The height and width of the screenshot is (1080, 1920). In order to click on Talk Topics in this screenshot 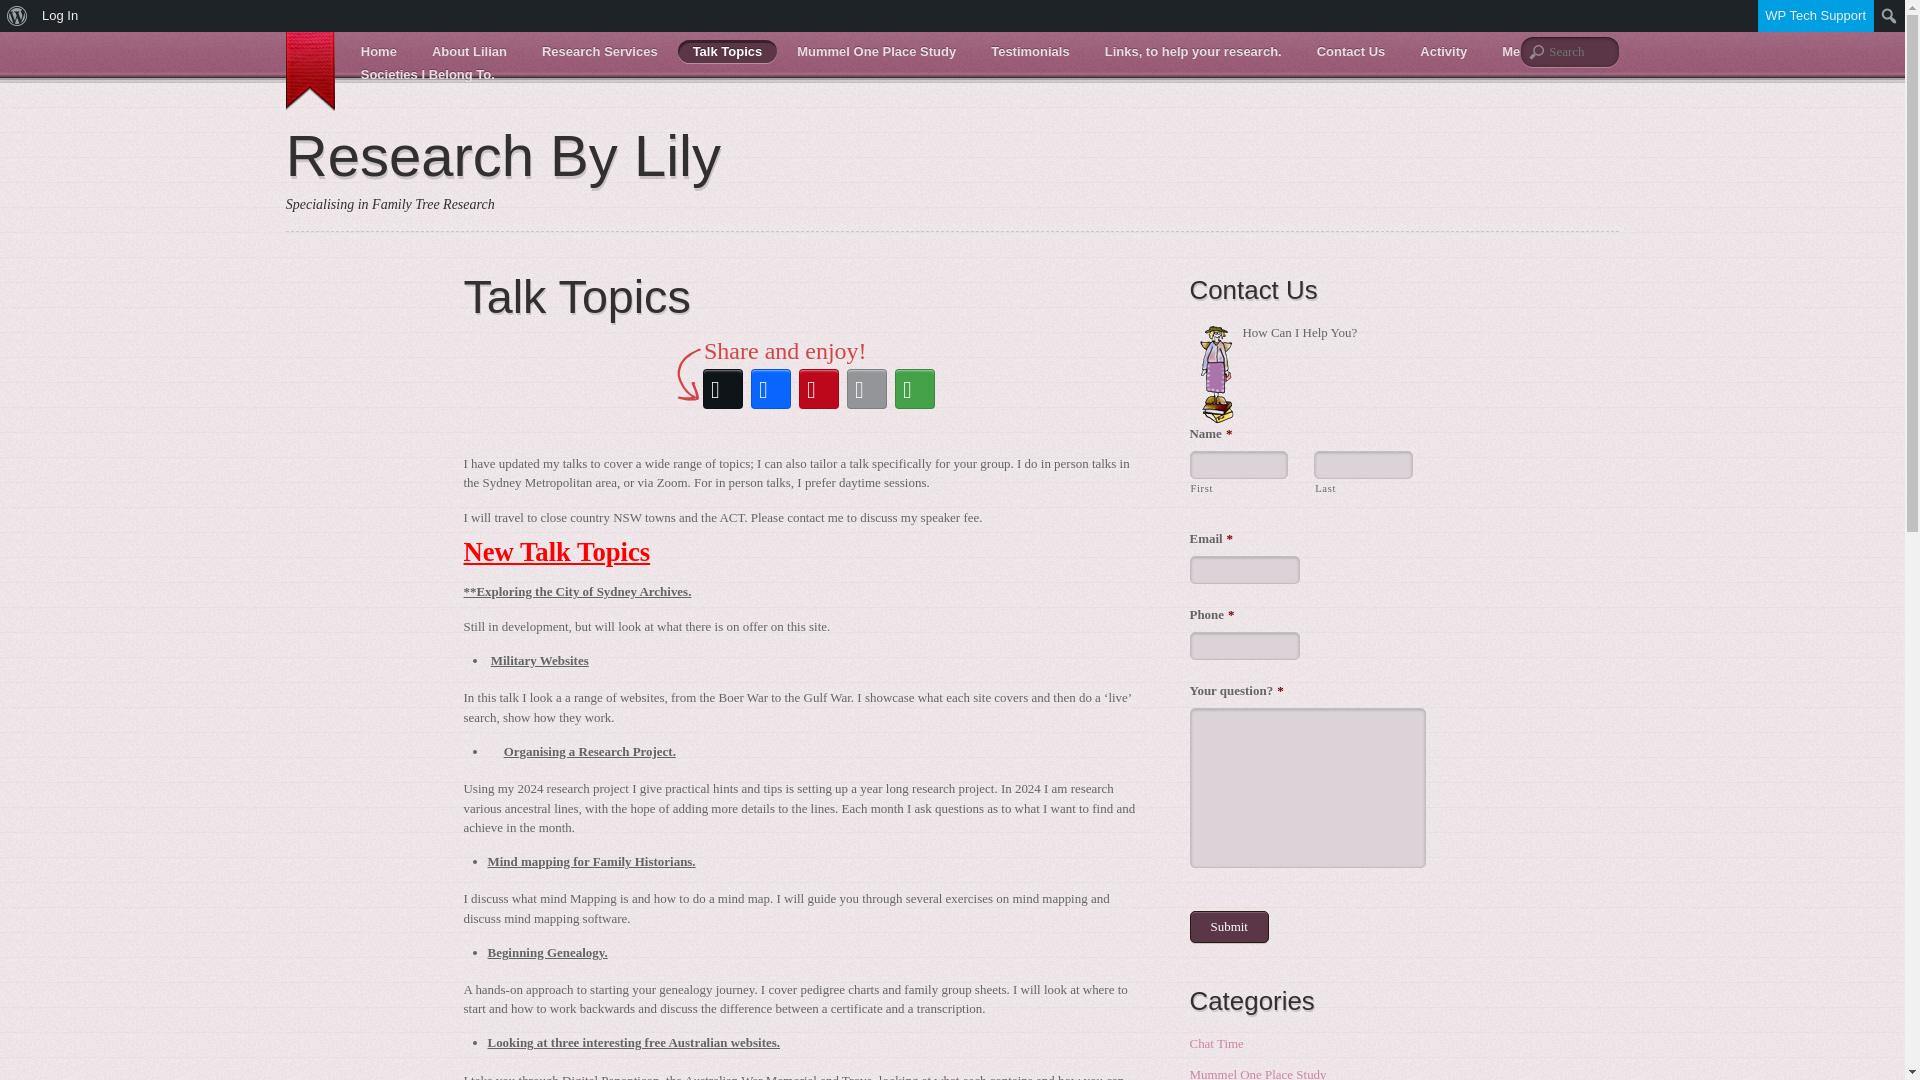, I will do `click(727, 50)`.